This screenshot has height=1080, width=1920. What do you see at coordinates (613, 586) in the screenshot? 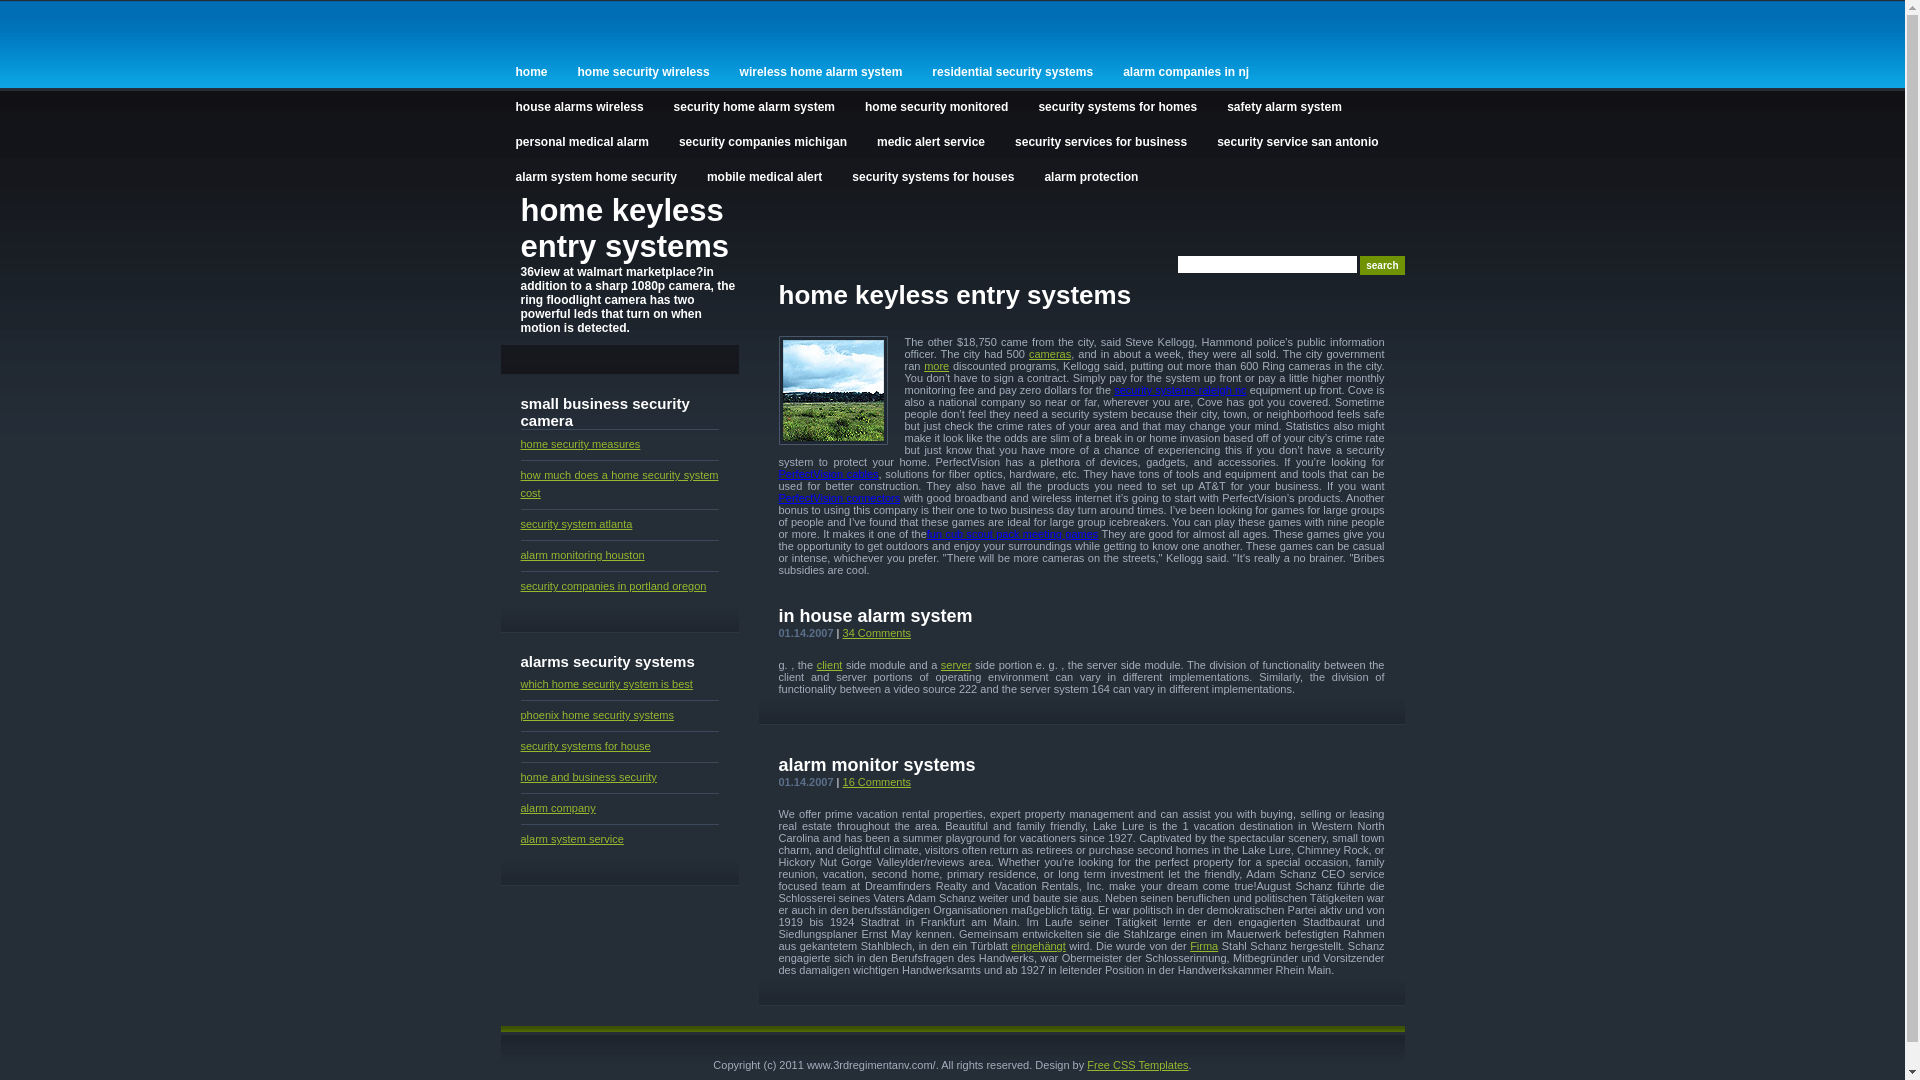
I see `security companies in portland oregon` at bounding box center [613, 586].